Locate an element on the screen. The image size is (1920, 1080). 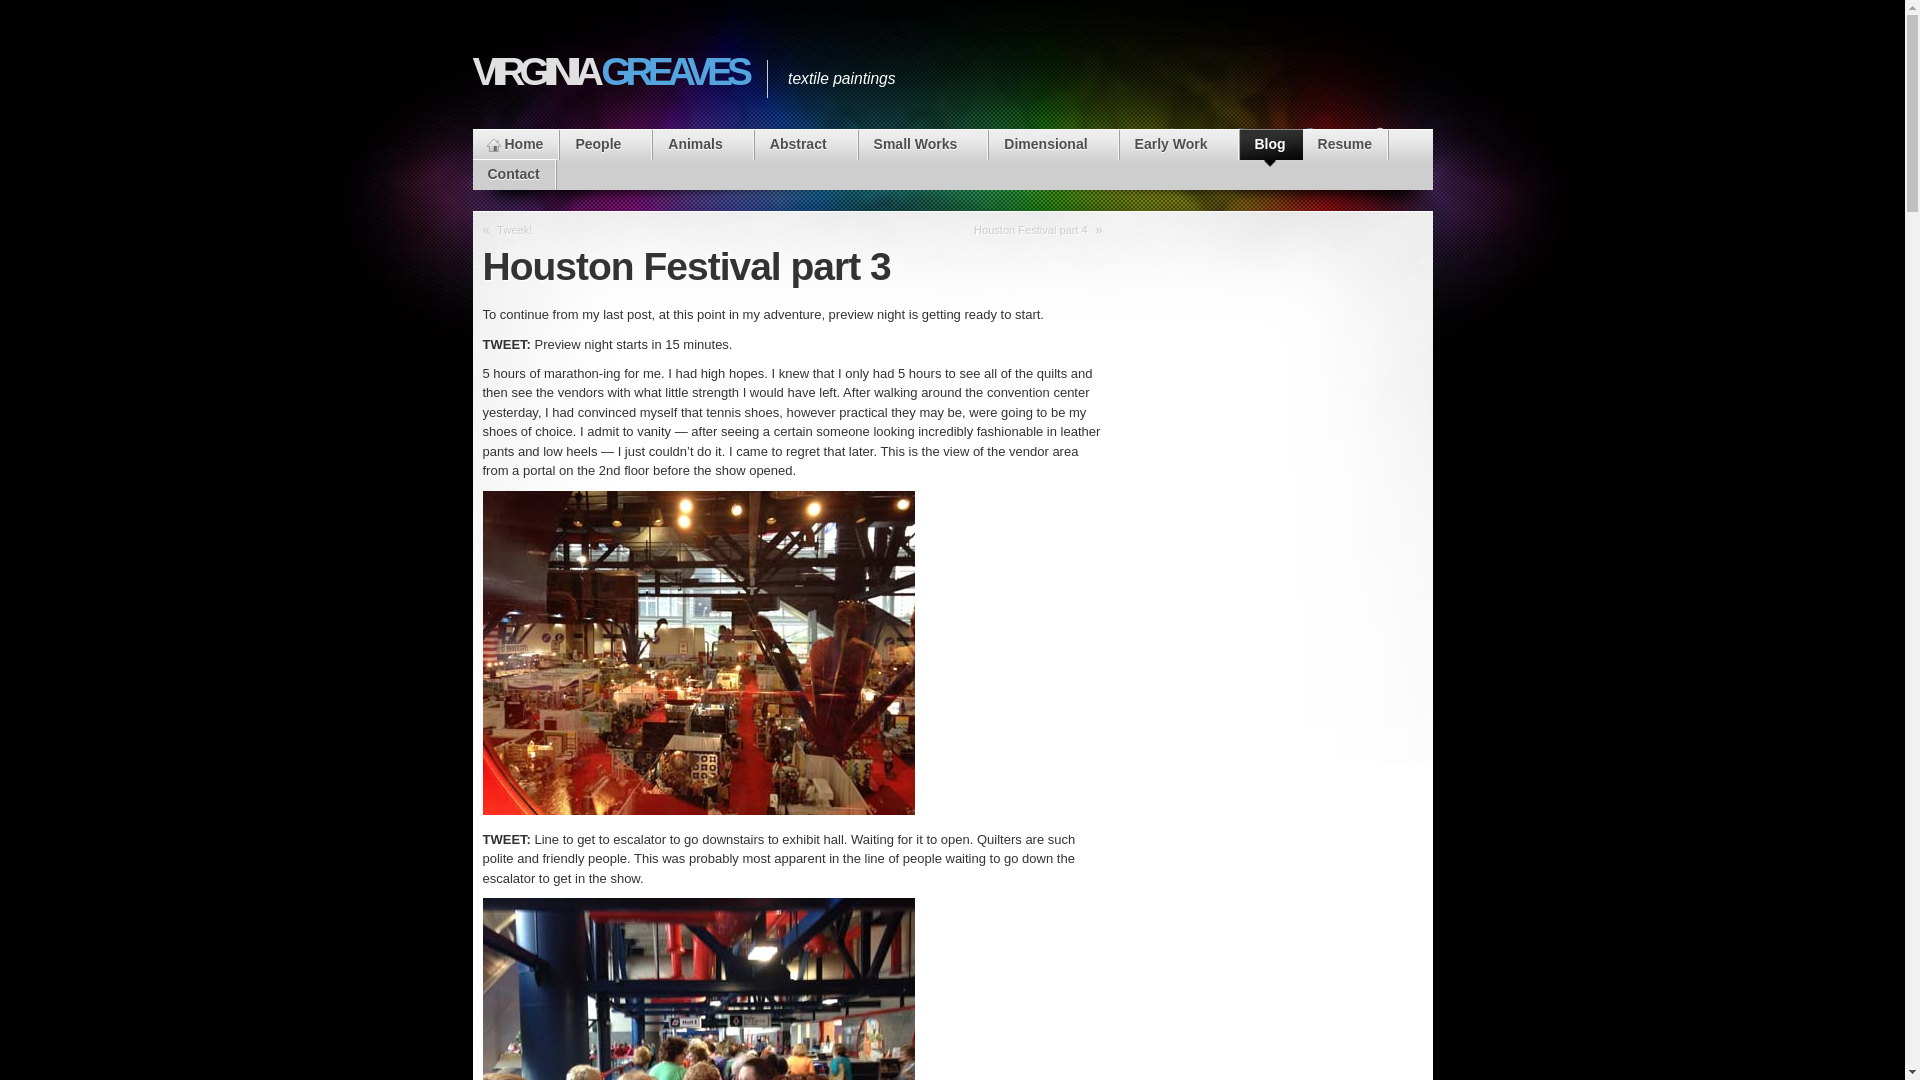
Home is located at coordinates (515, 144).